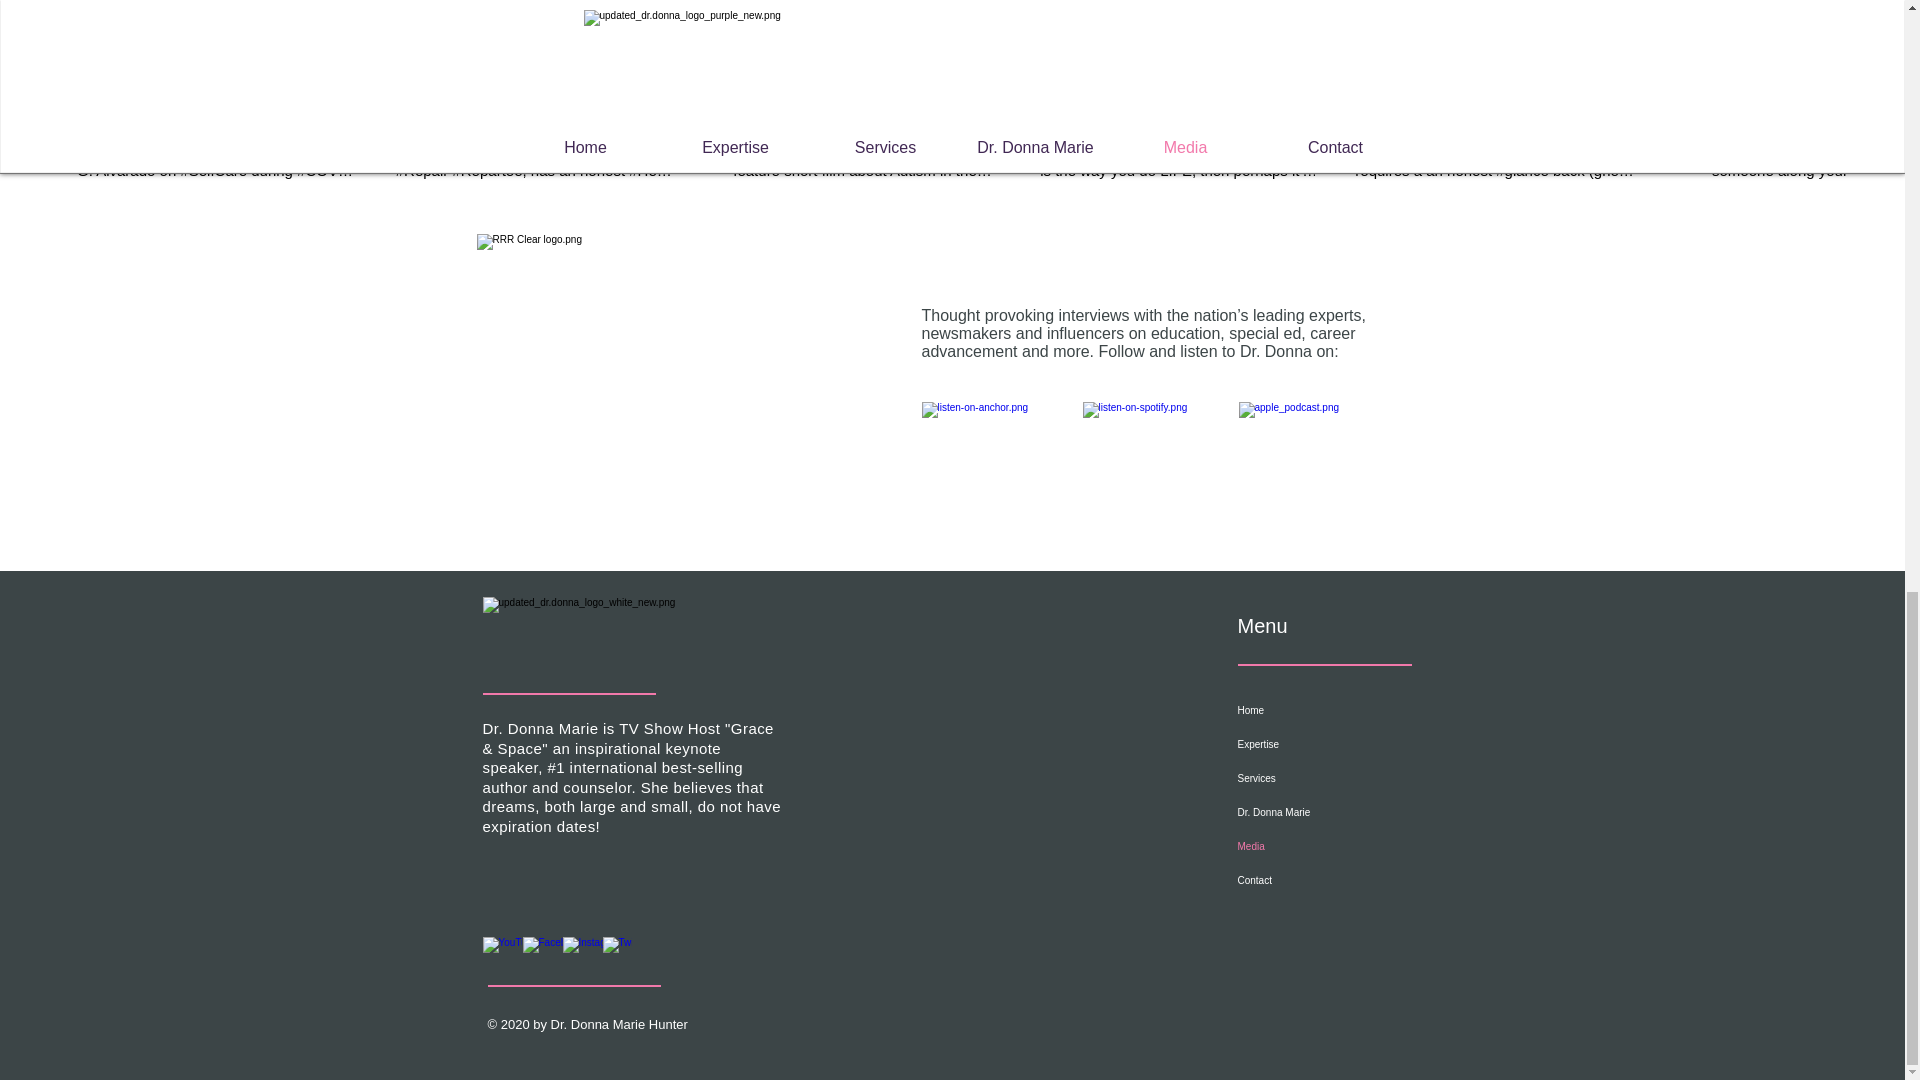  What do you see at coordinates (1332, 710) in the screenshot?
I see `Home` at bounding box center [1332, 710].